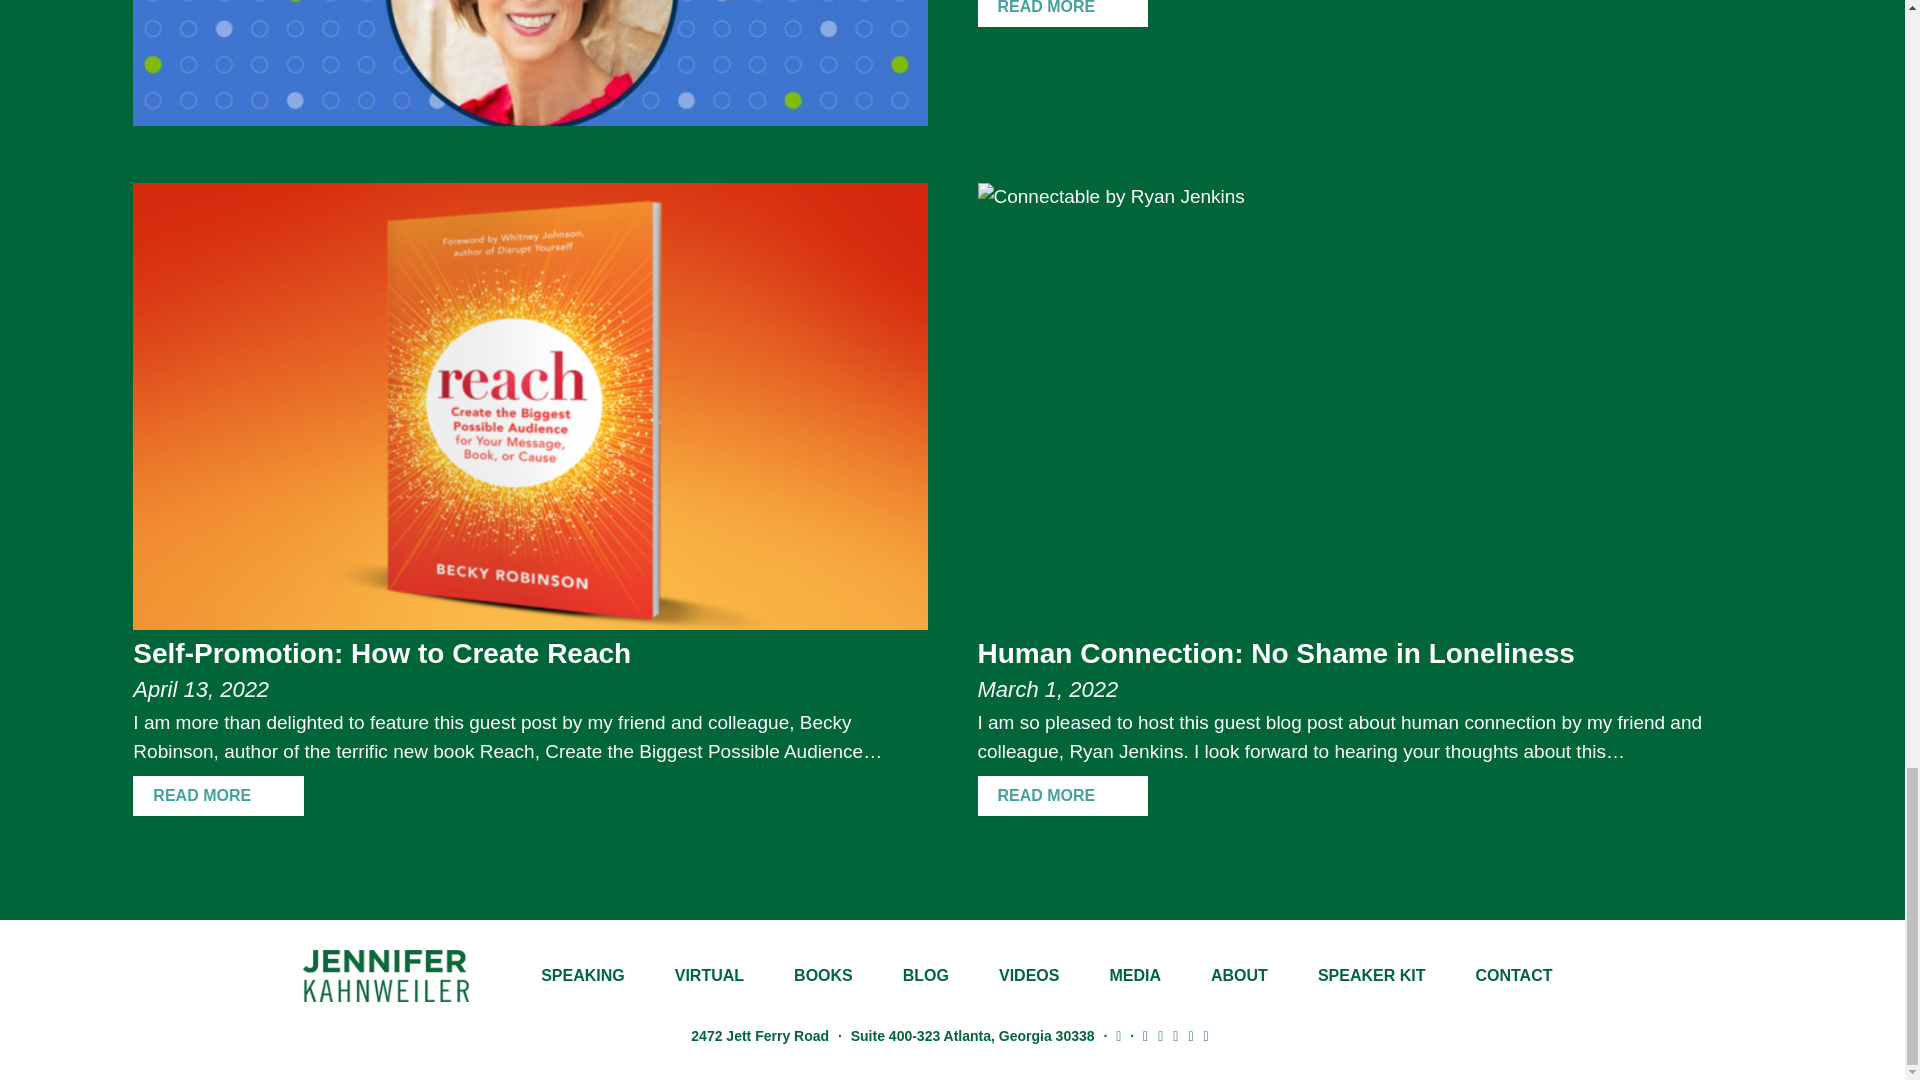 The image size is (1920, 1080). Describe the element at coordinates (1160, 1036) in the screenshot. I see `Follow Jennifer Kahnweiler on Twitter` at that location.